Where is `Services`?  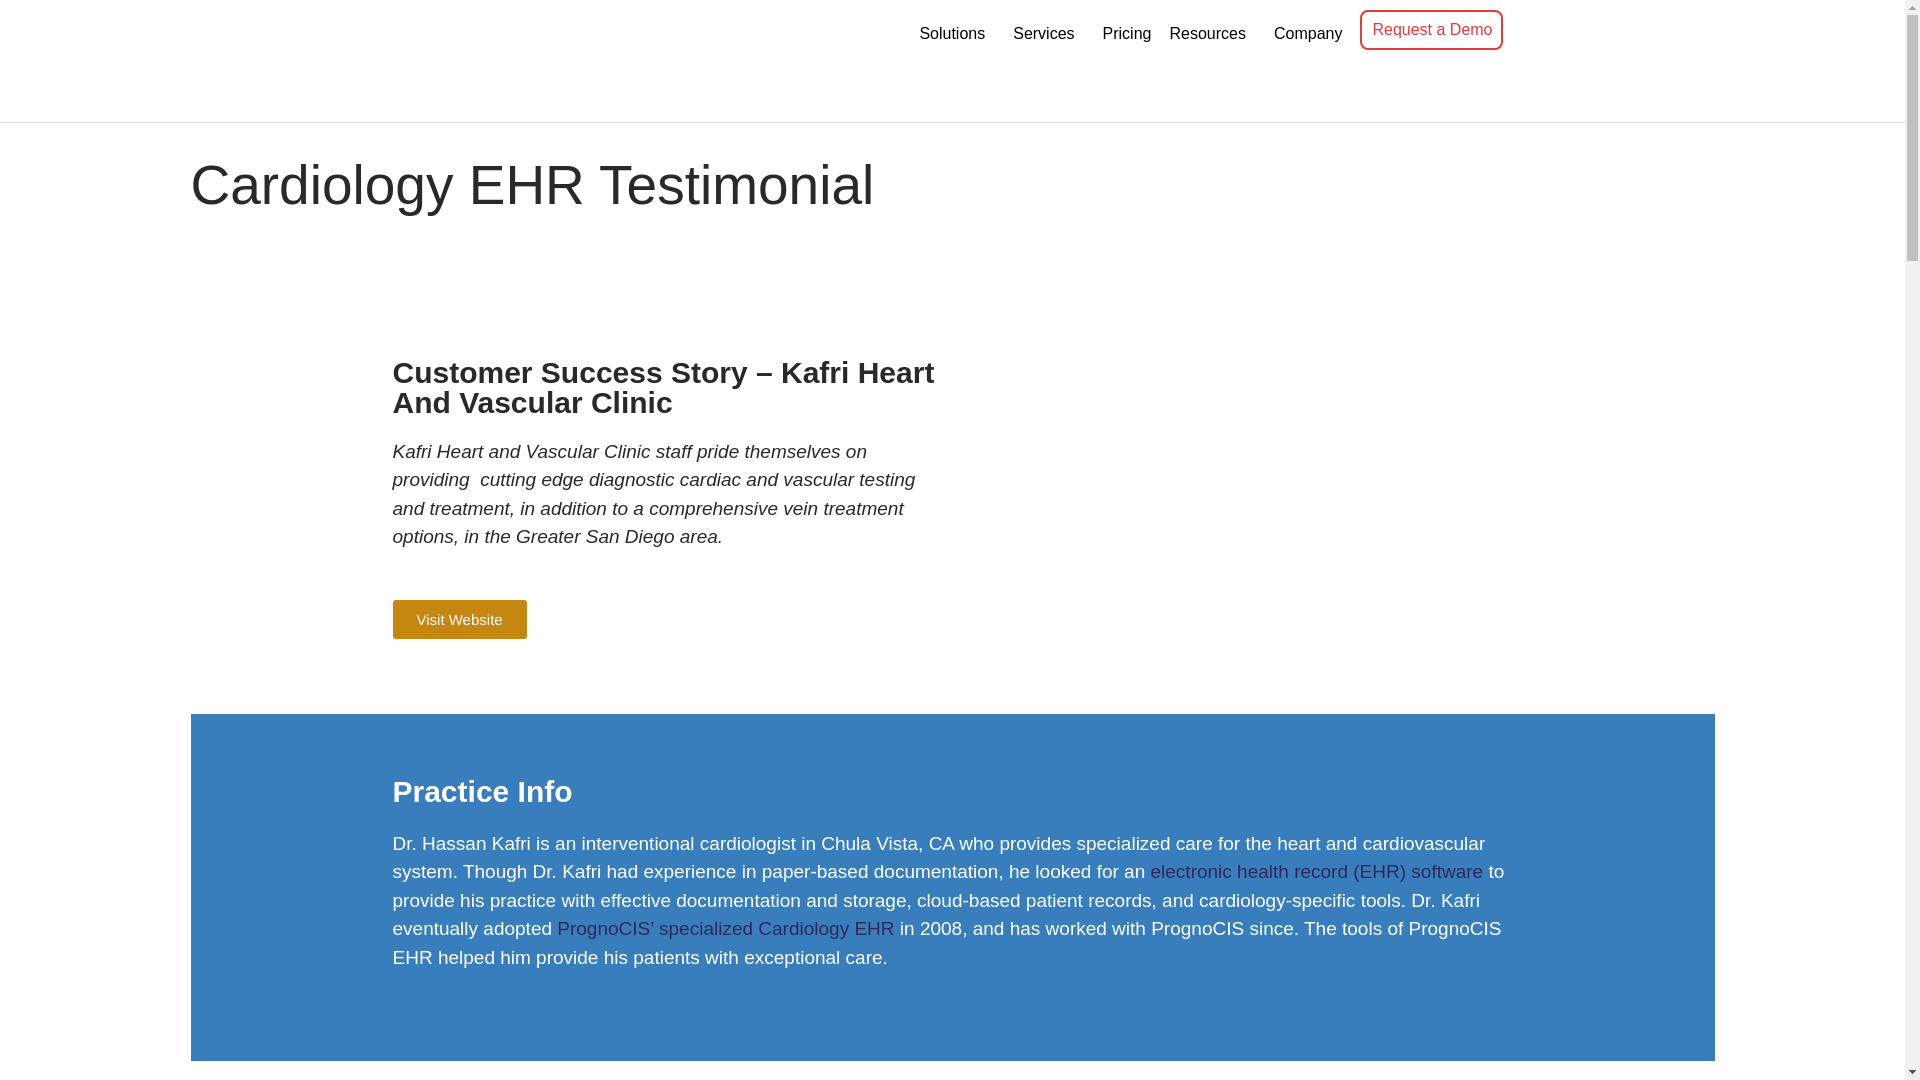 Services is located at coordinates (1047, 34).